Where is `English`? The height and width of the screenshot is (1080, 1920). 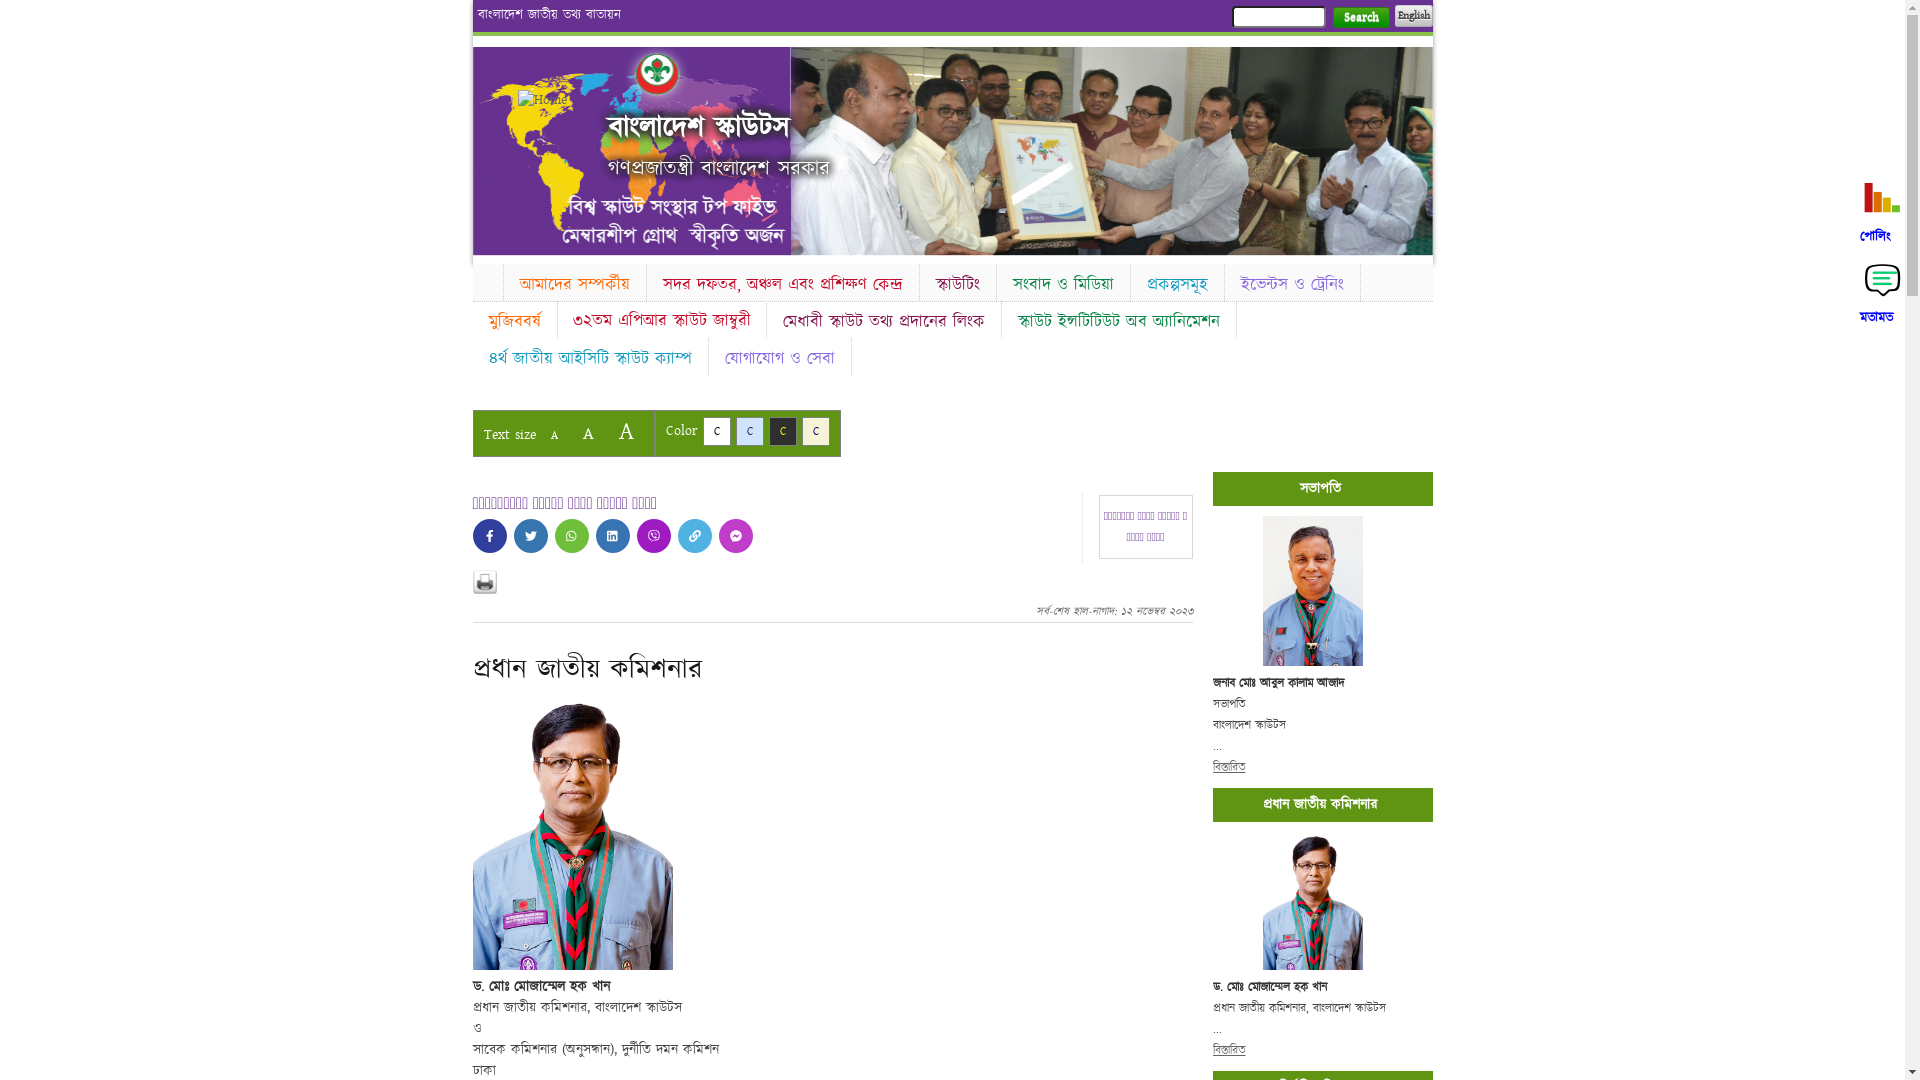 English is located at coordinates (1413, 16).